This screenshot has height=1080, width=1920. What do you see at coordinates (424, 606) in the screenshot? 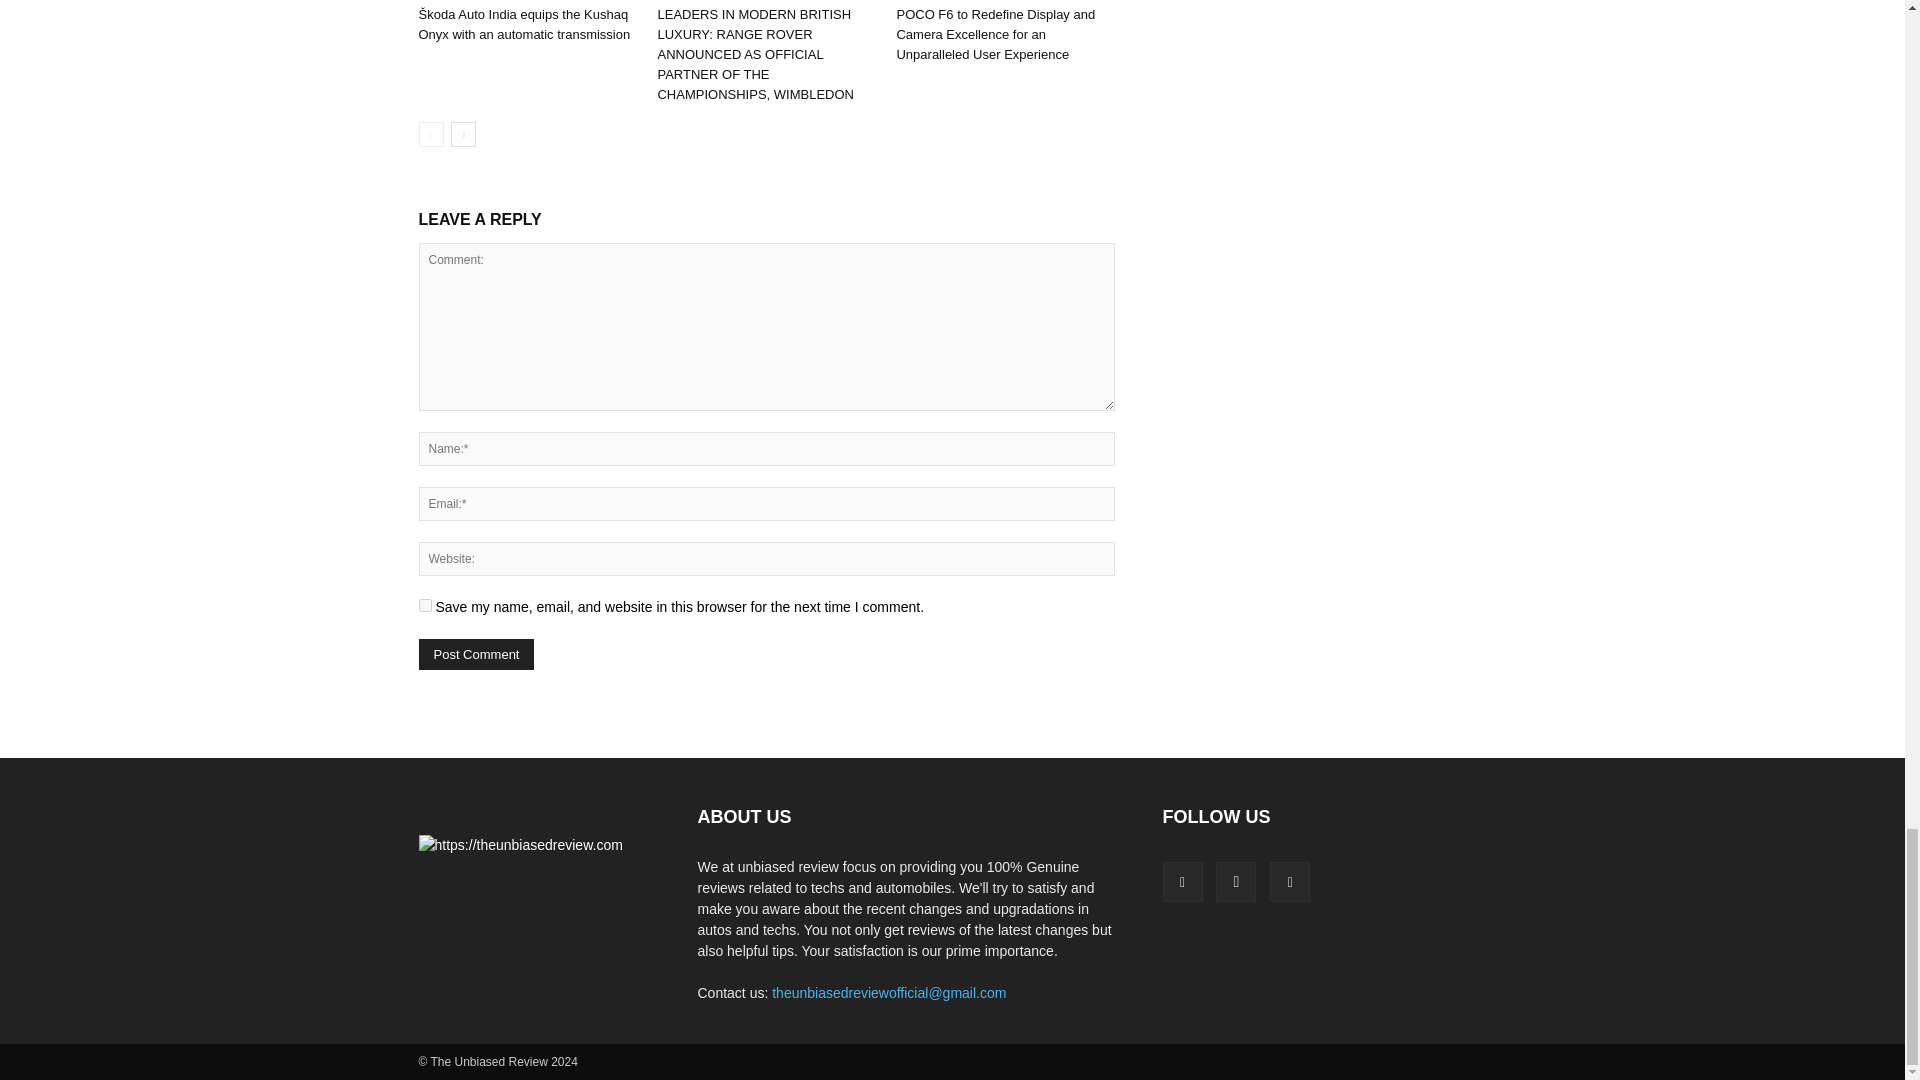
I see `yes` at bounding box center [424, 606].